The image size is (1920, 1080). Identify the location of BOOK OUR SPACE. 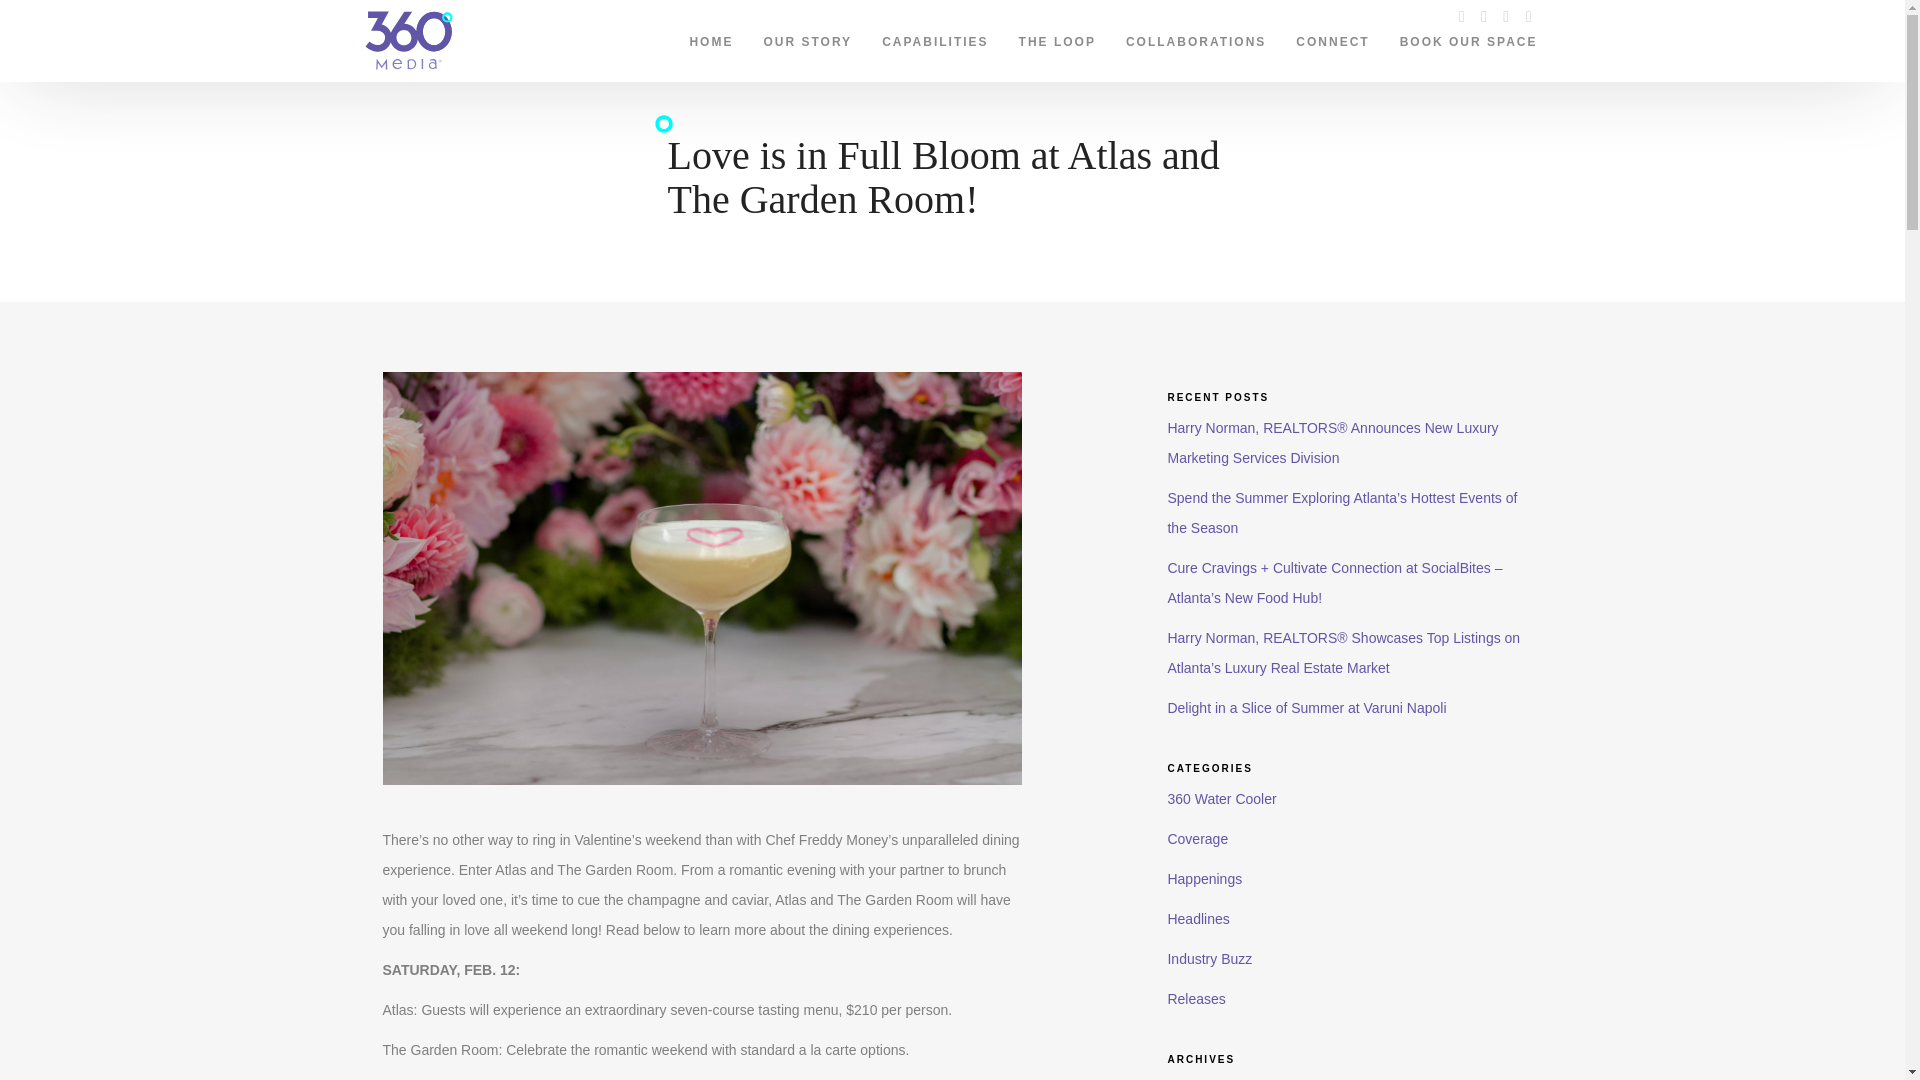
(1468, 37).